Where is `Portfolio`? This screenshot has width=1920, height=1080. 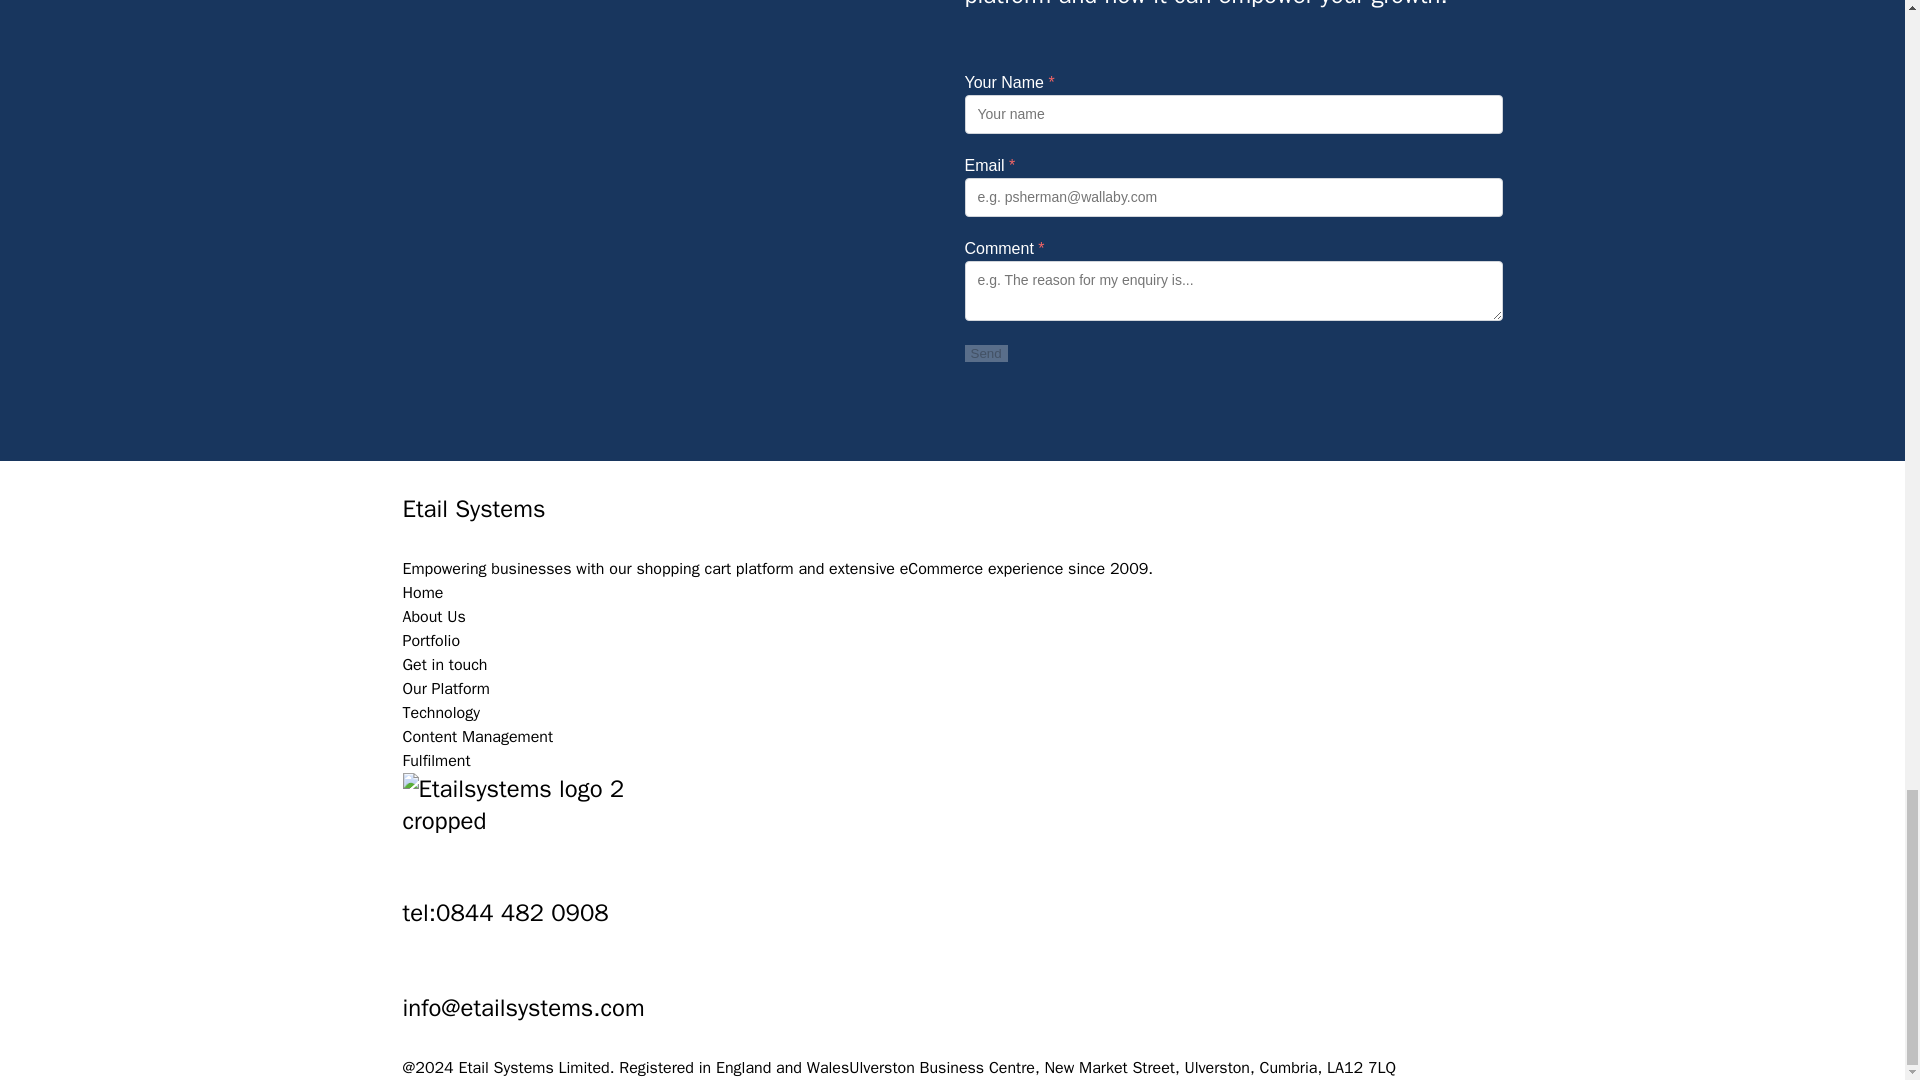 Portfolio is located at coordinates (951, 640).